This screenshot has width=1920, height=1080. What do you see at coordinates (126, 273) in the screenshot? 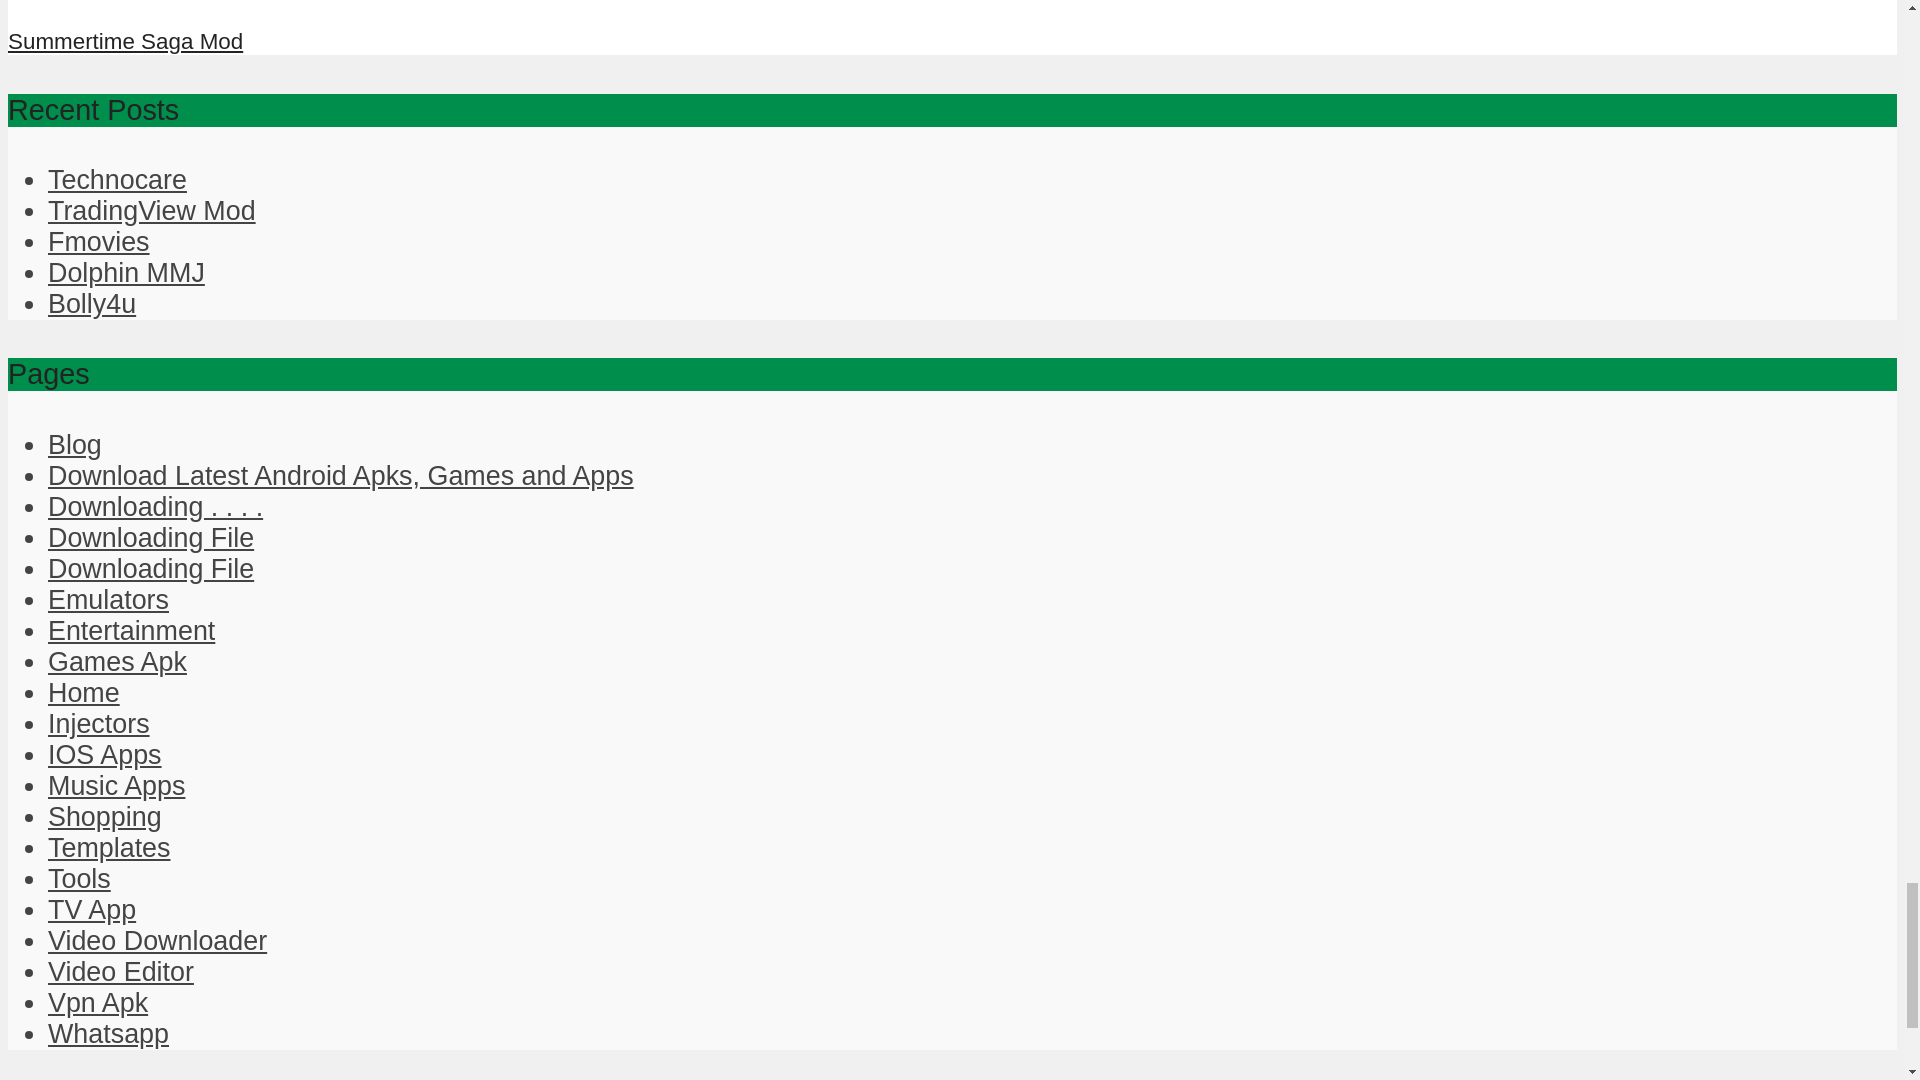
I see `Dolphin MMJ` at bounding box center [126, 273].